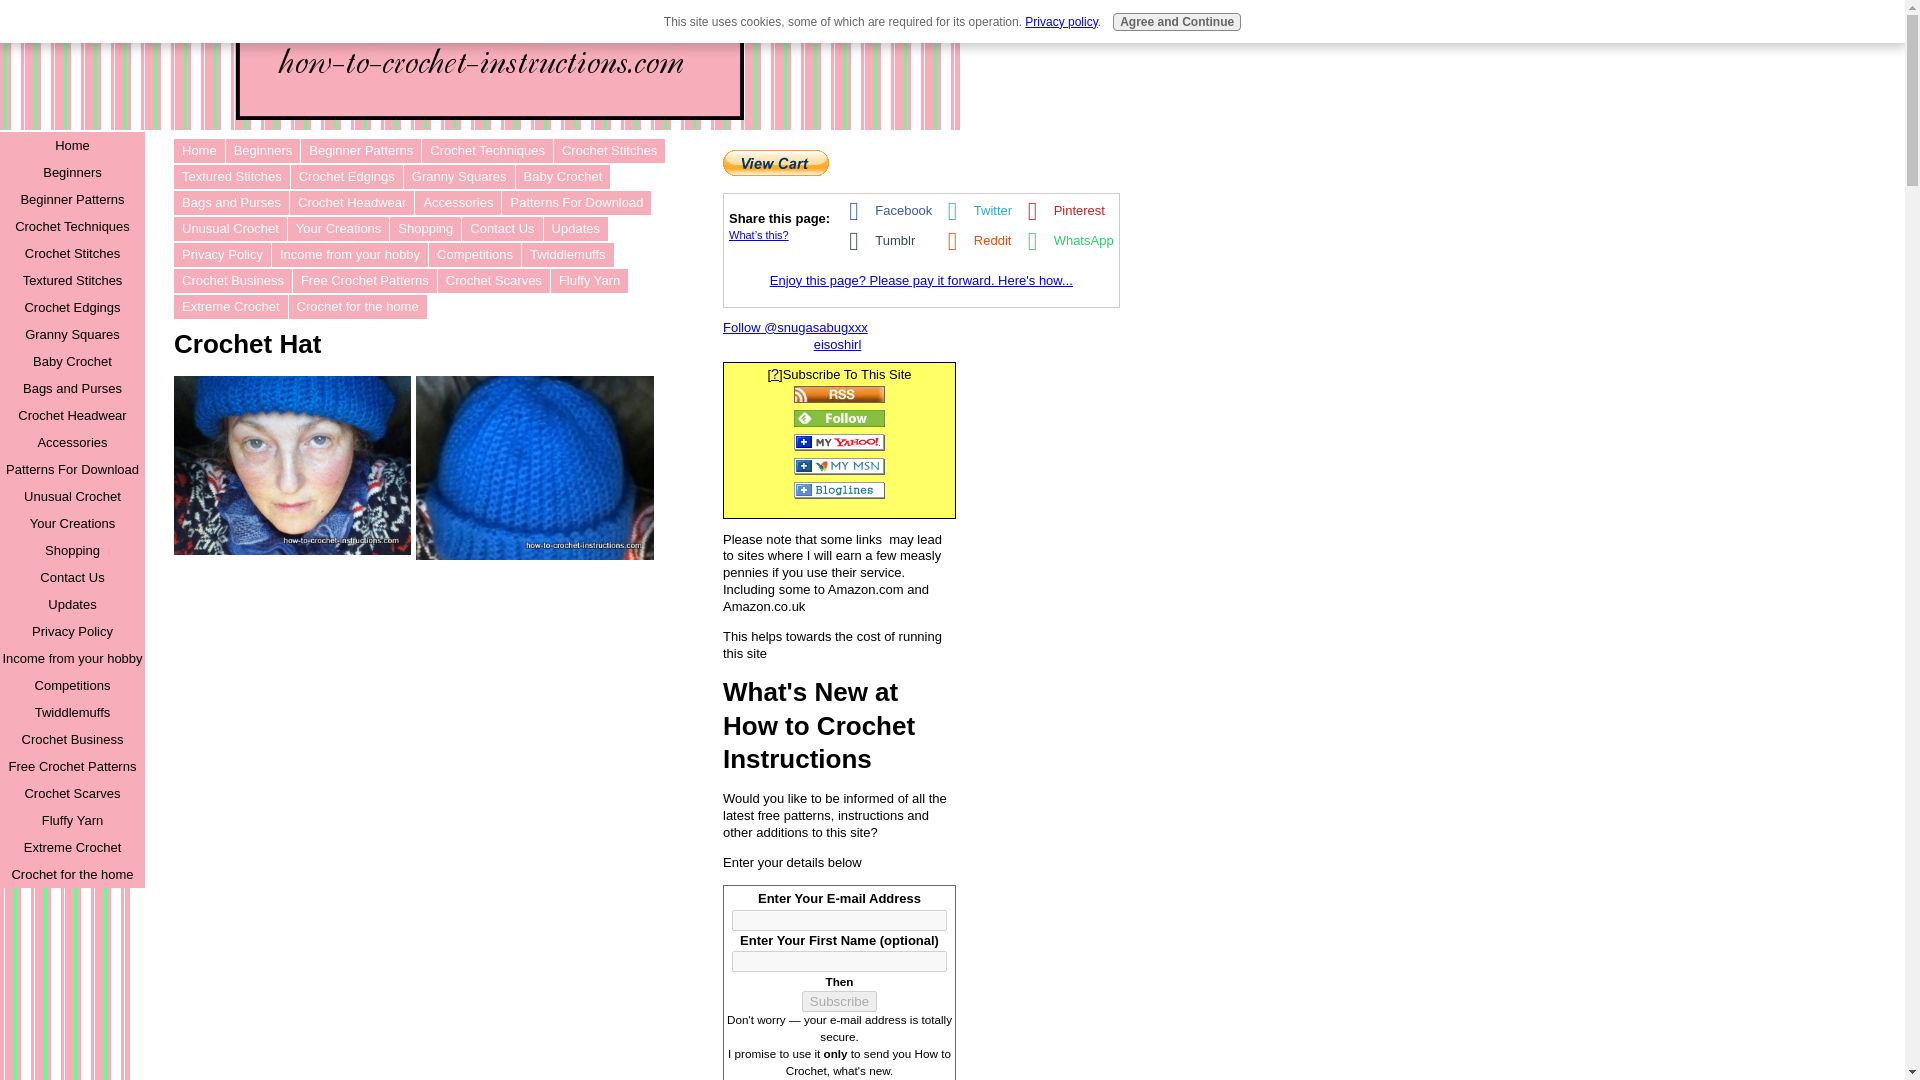  What do you see at coordinates (576, 202) in the screenshot?
I see `Patterns For Download` at bounding box center [576, 202].